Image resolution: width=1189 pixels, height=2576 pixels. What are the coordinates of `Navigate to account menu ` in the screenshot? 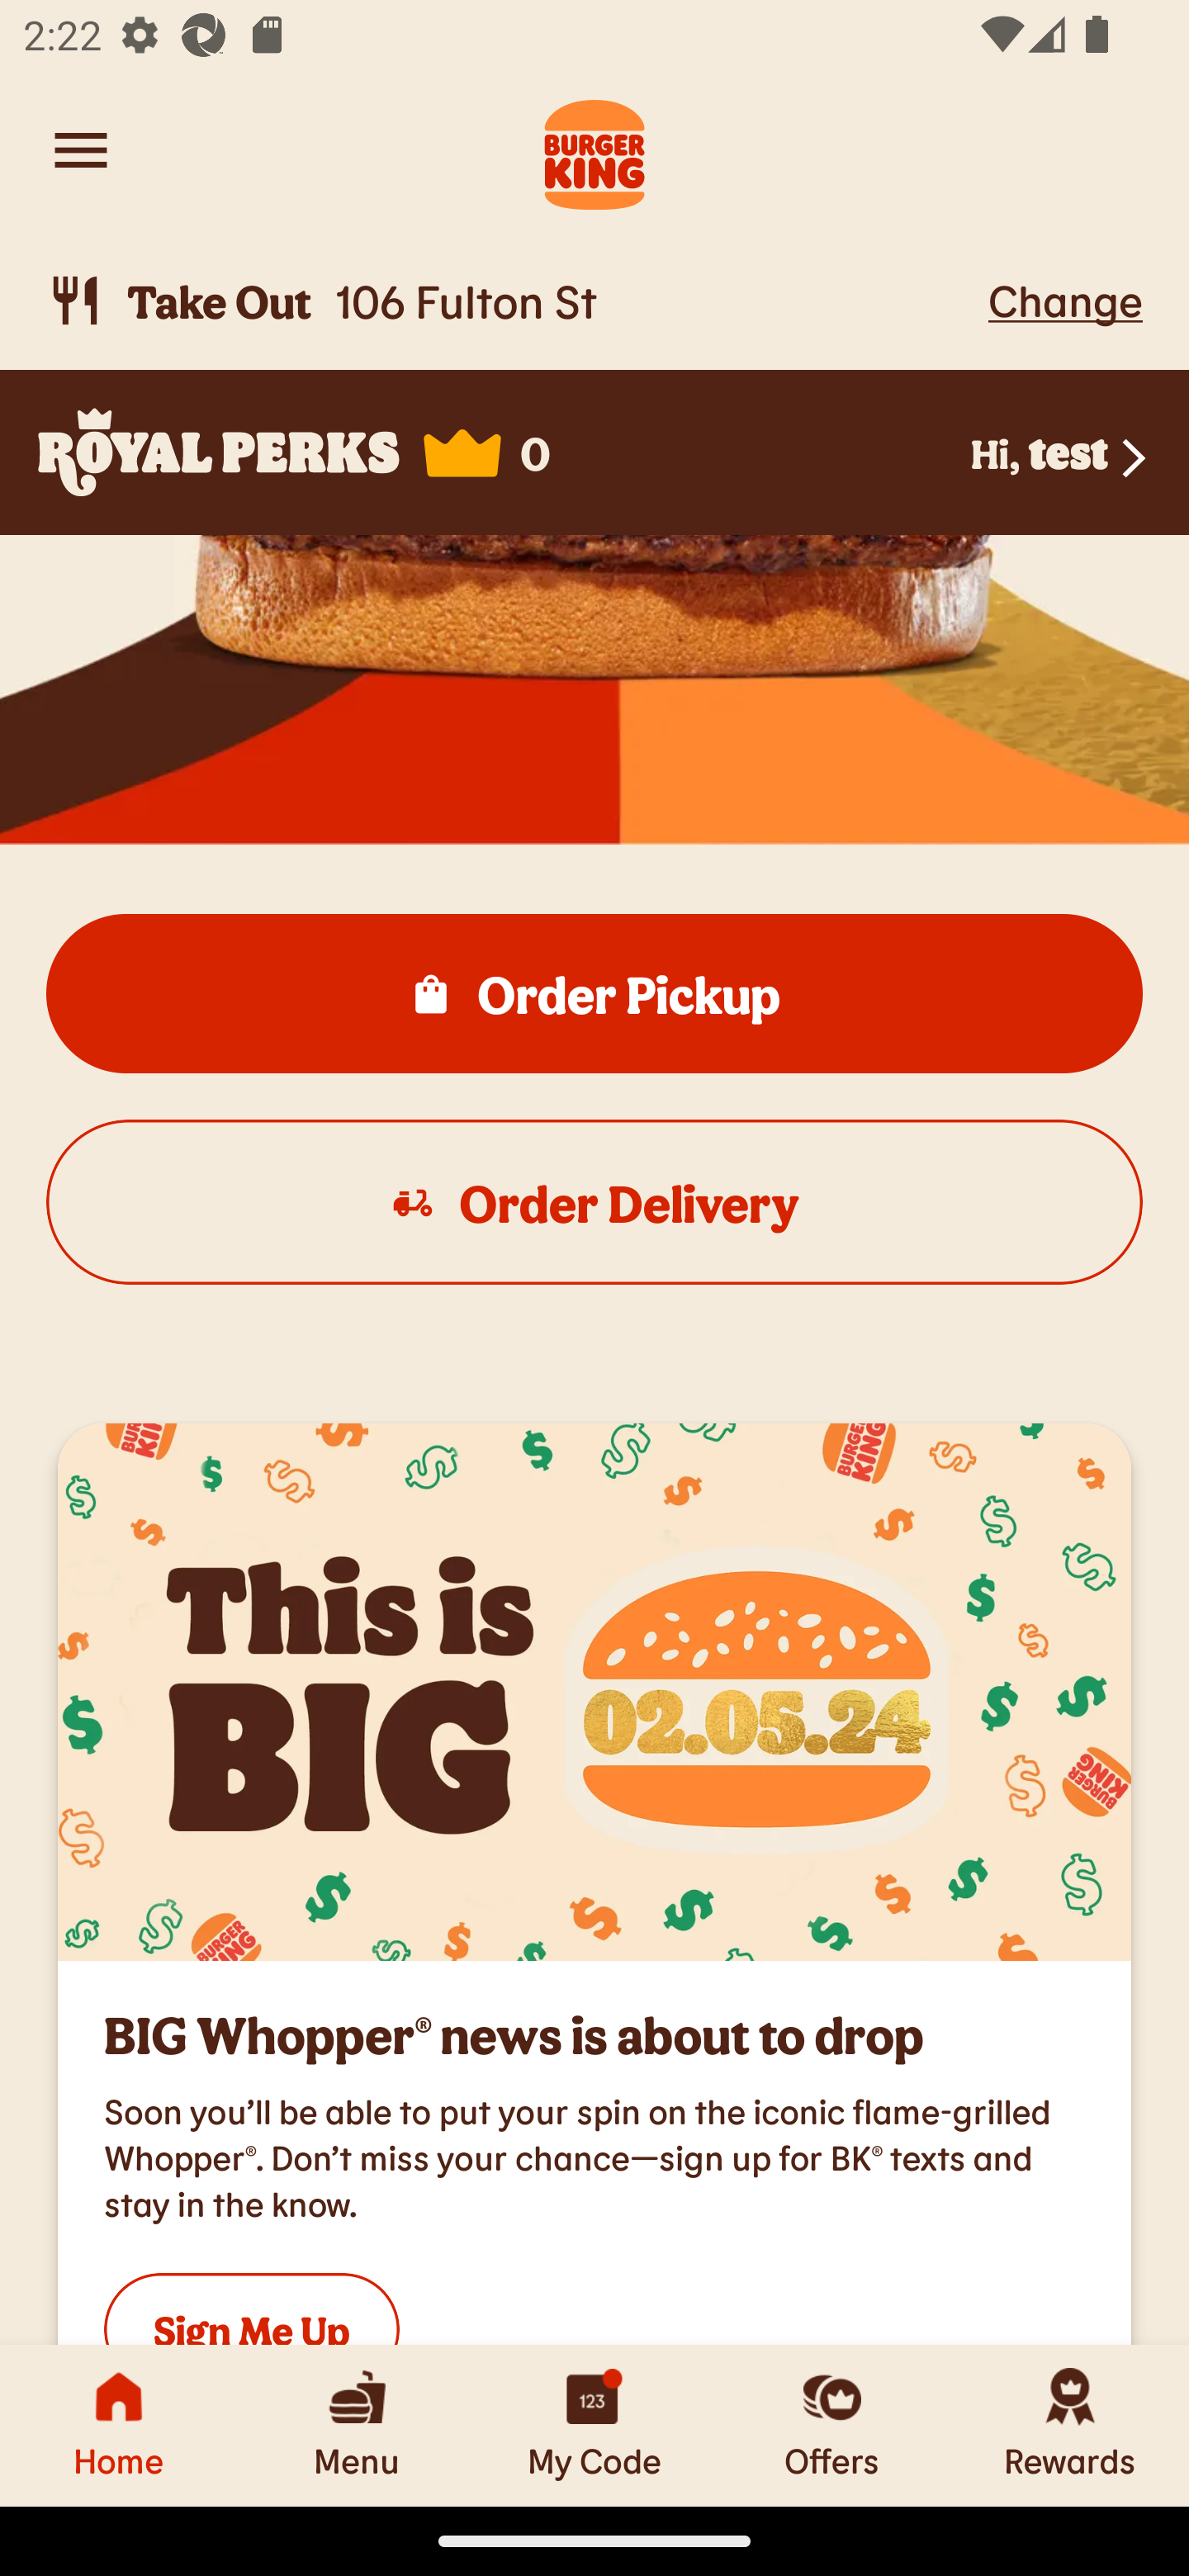 It's located at (81, 150).